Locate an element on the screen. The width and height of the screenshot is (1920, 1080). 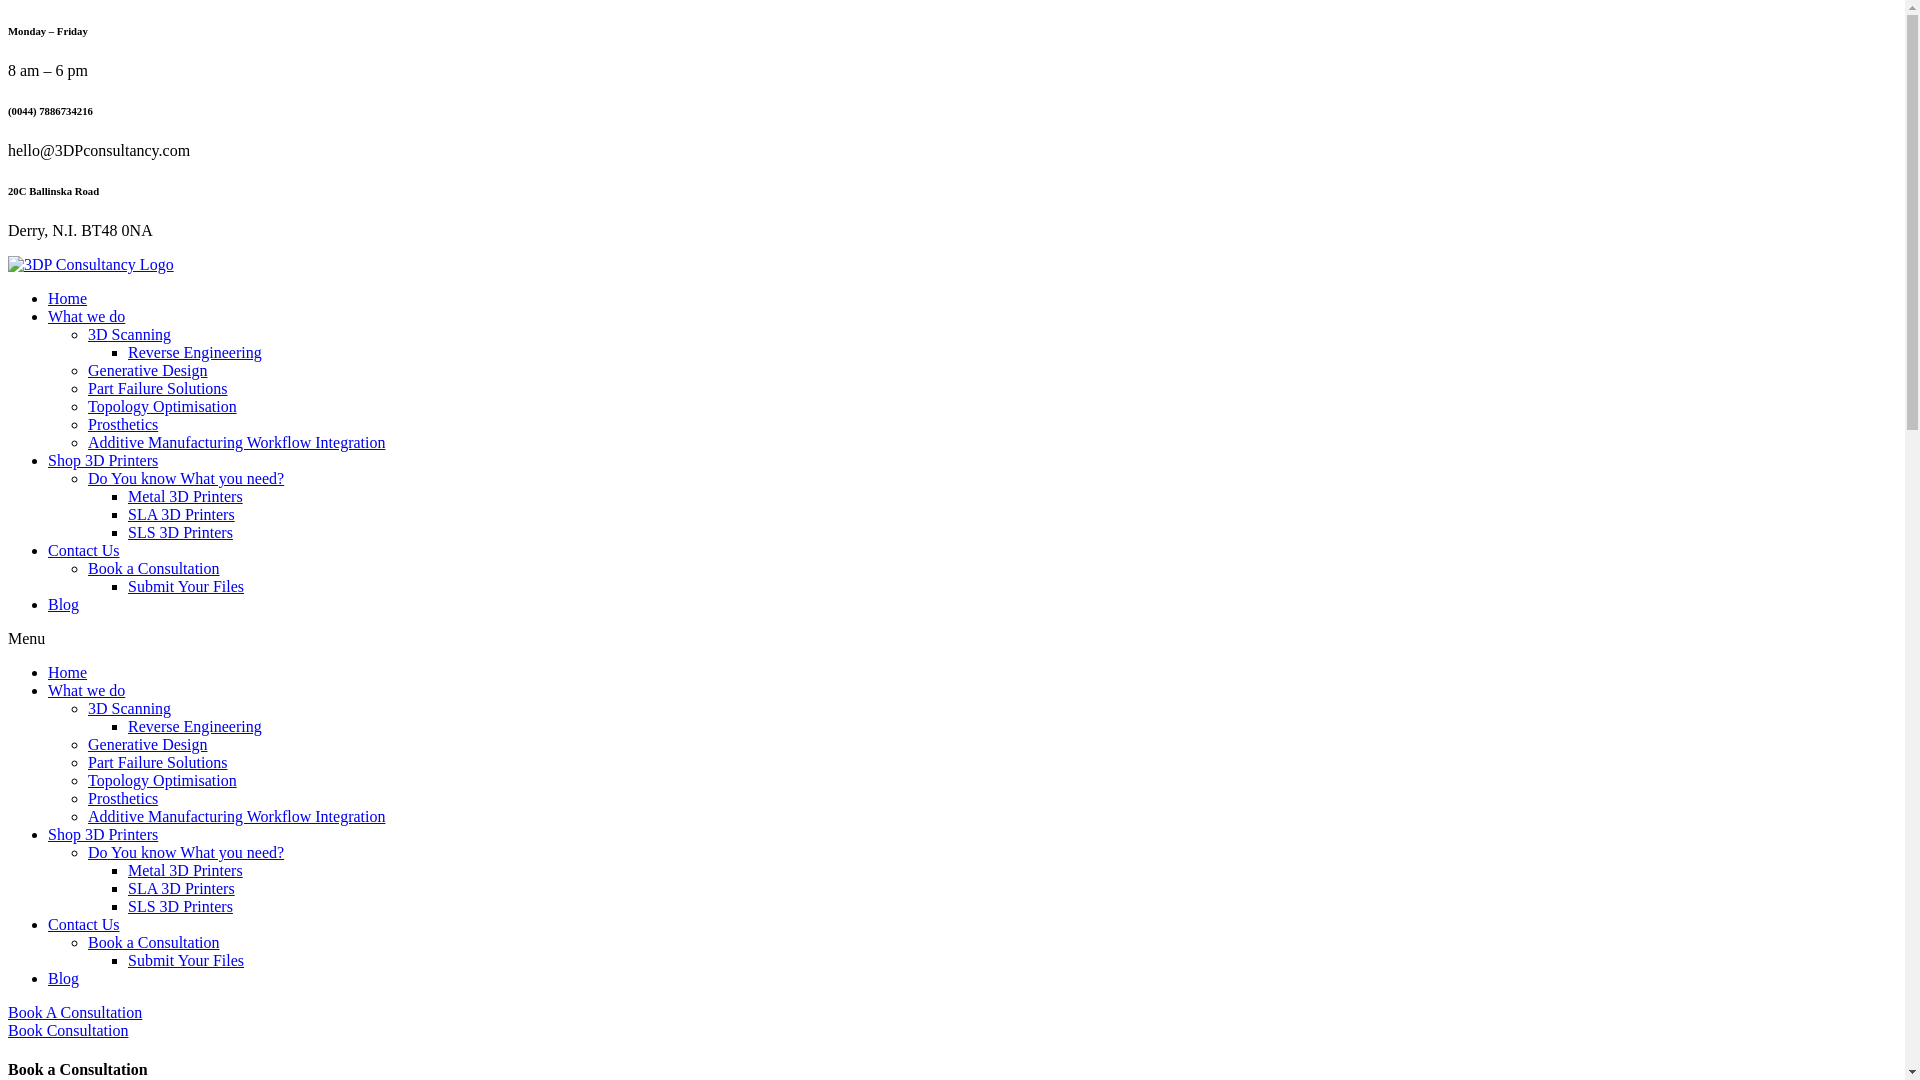
3D Scanning is located at coordinates (130, 708).